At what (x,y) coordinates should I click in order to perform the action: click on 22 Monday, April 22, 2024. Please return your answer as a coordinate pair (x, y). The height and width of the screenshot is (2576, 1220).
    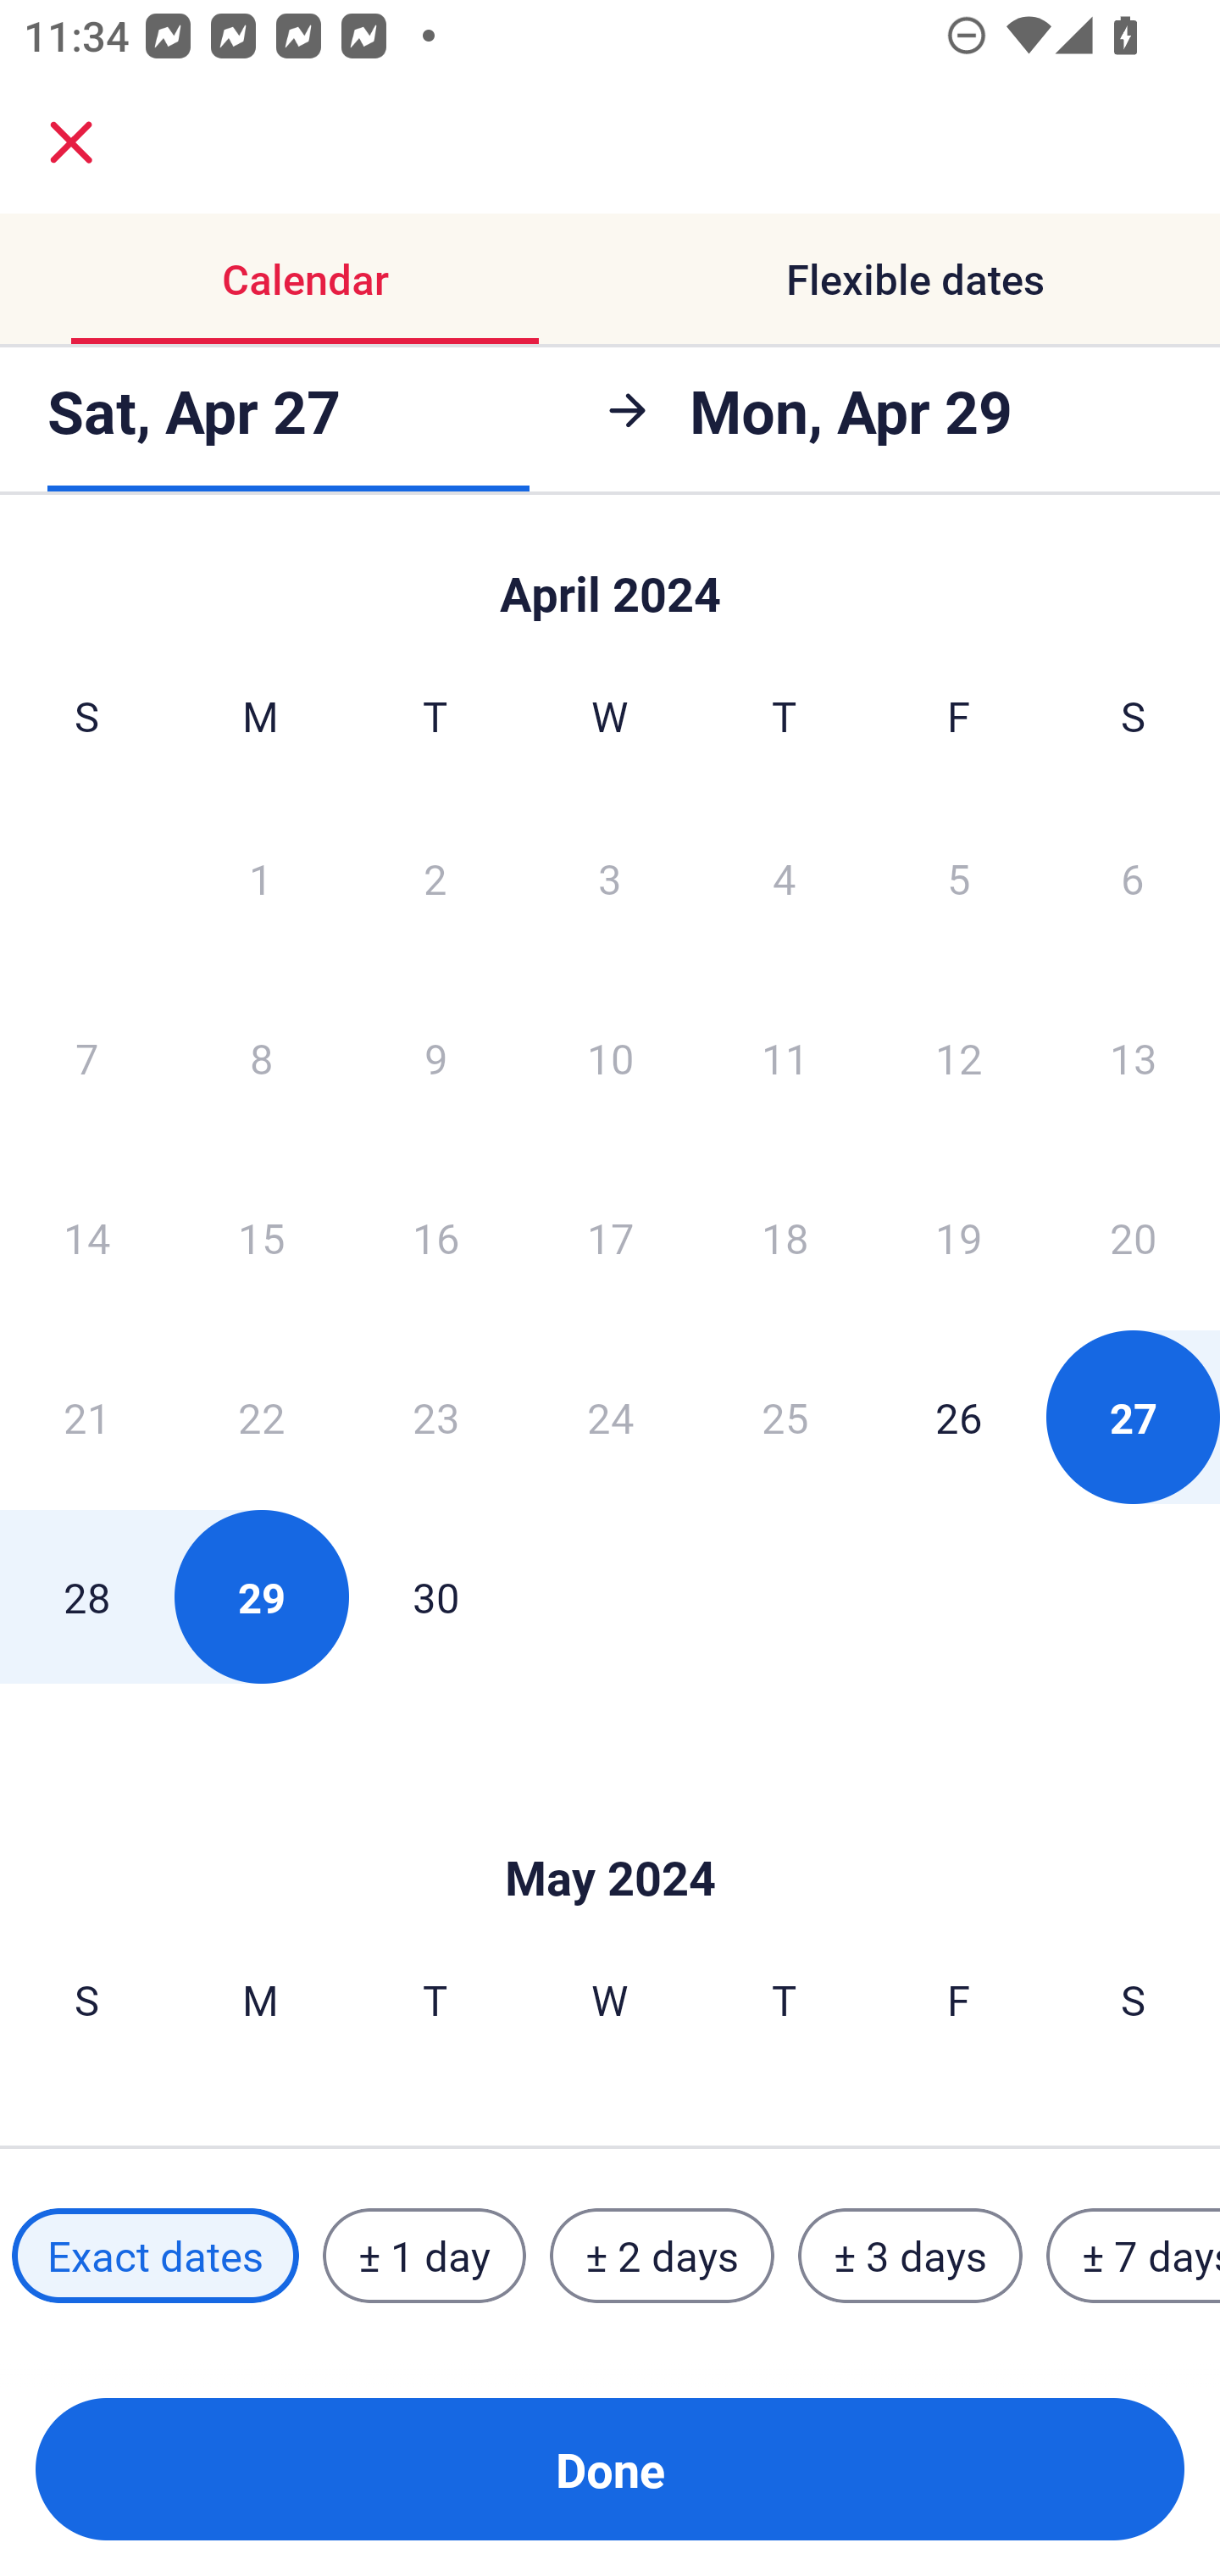
    Looking at the image, I should click on (261, 1417).